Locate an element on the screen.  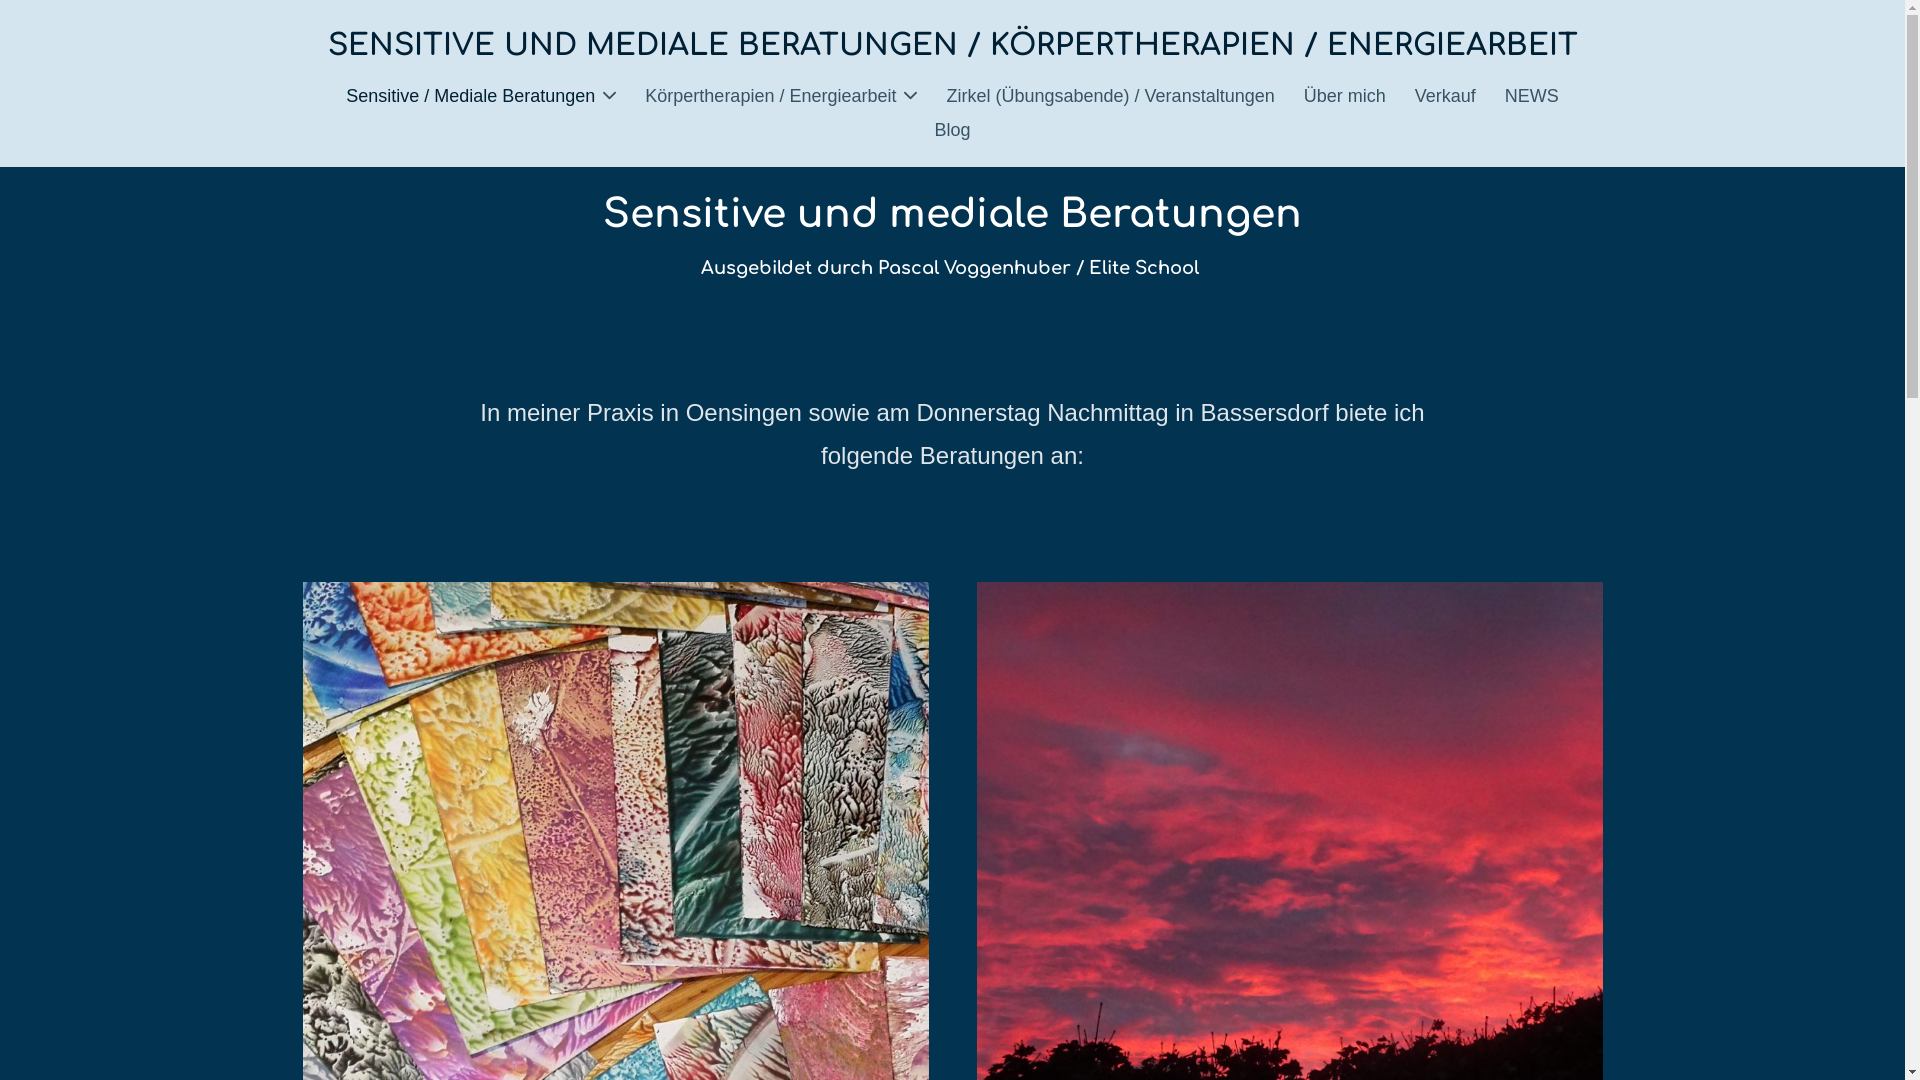
Elite School is located at coordinates (1142, 268).